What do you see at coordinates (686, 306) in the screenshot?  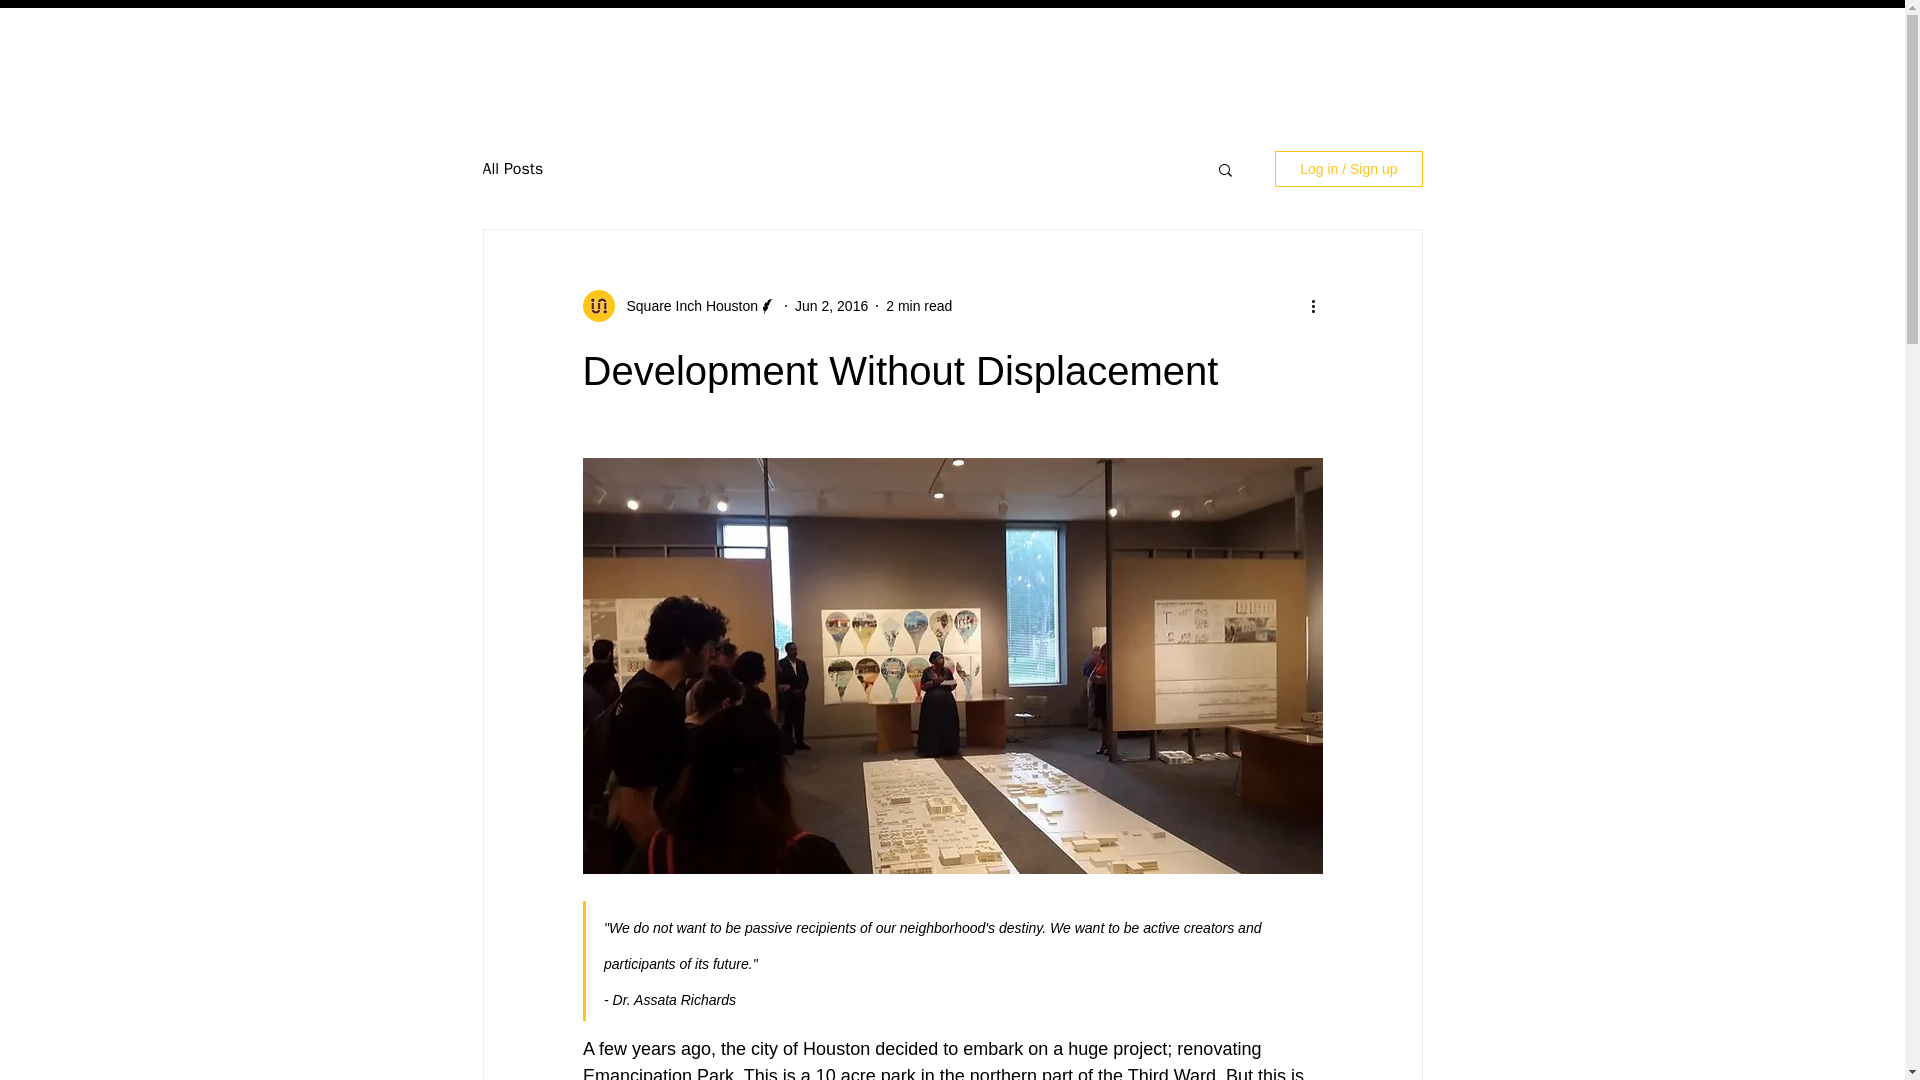 I see `Square Inch Houston` at bounding box center [686, 306].